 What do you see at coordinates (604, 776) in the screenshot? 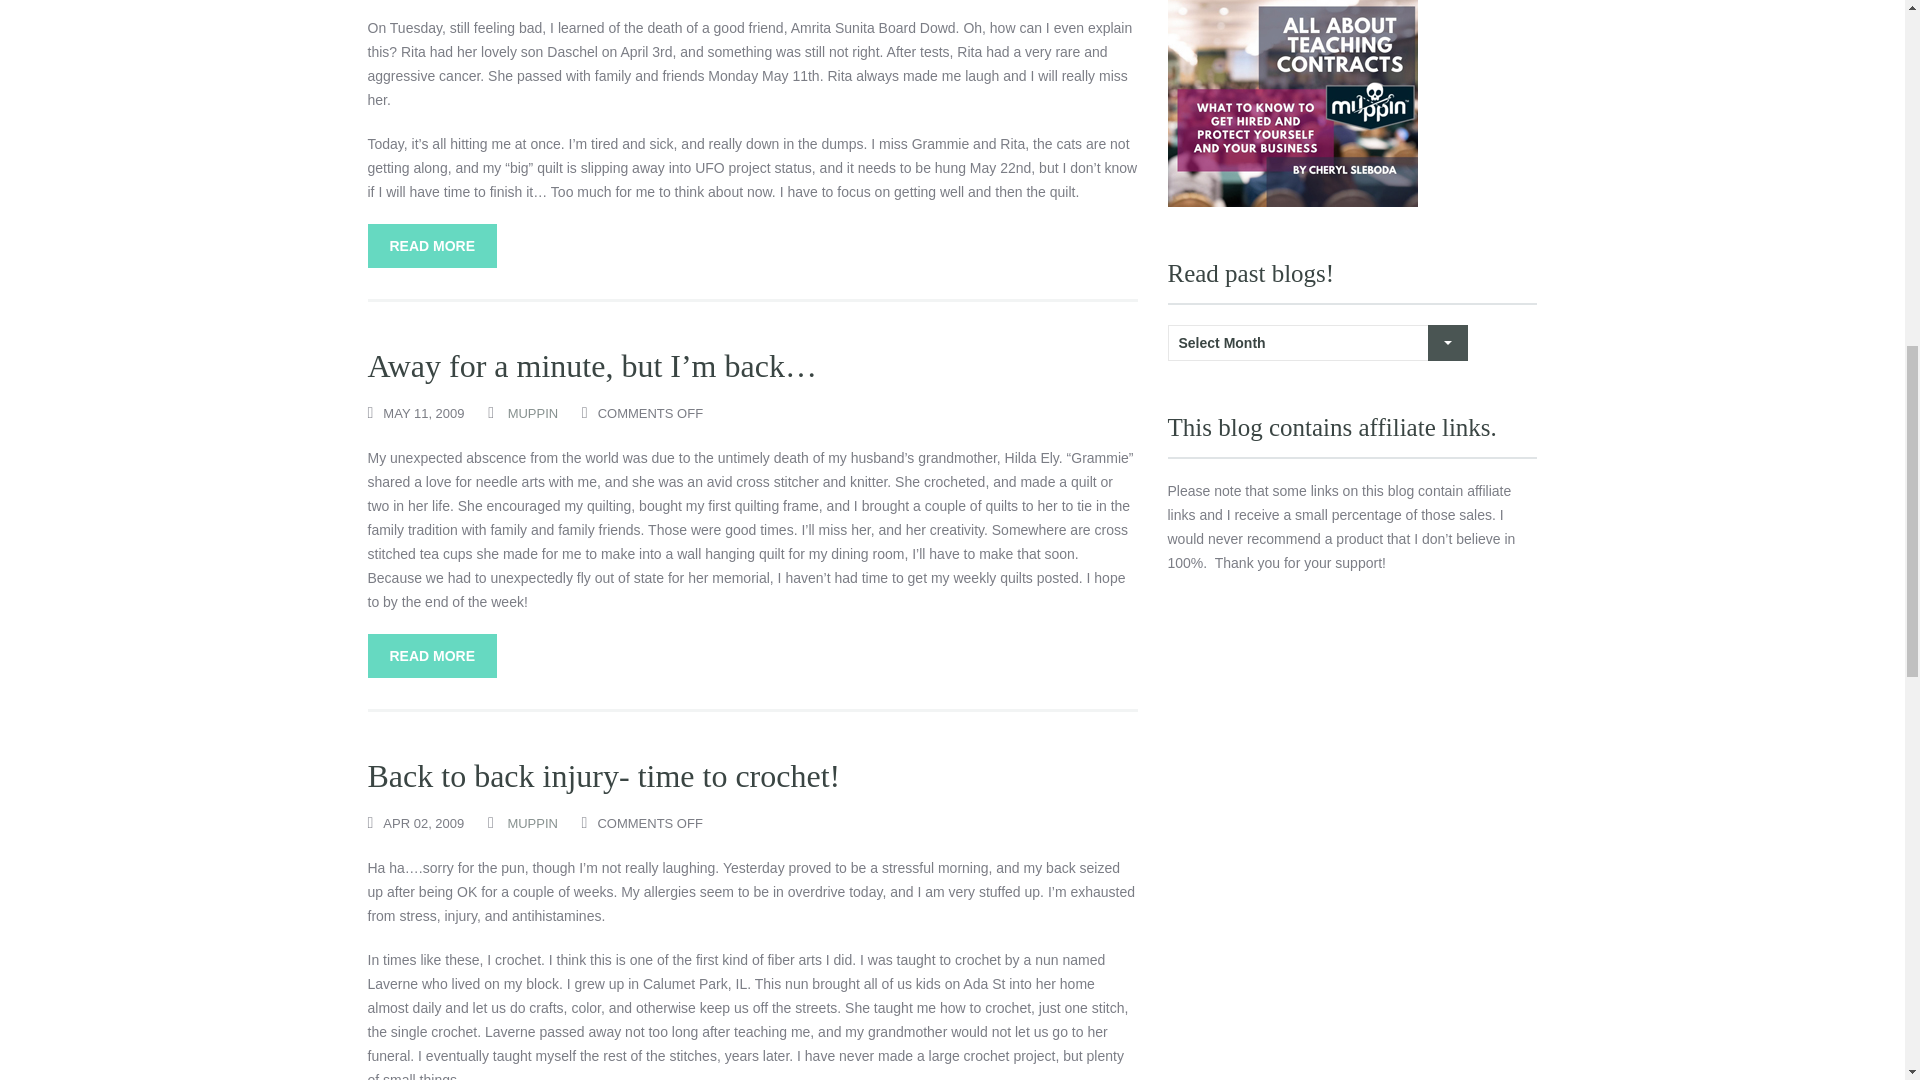
I see `Back to back injury- time to crochet!` at bounding box center [604, 776].